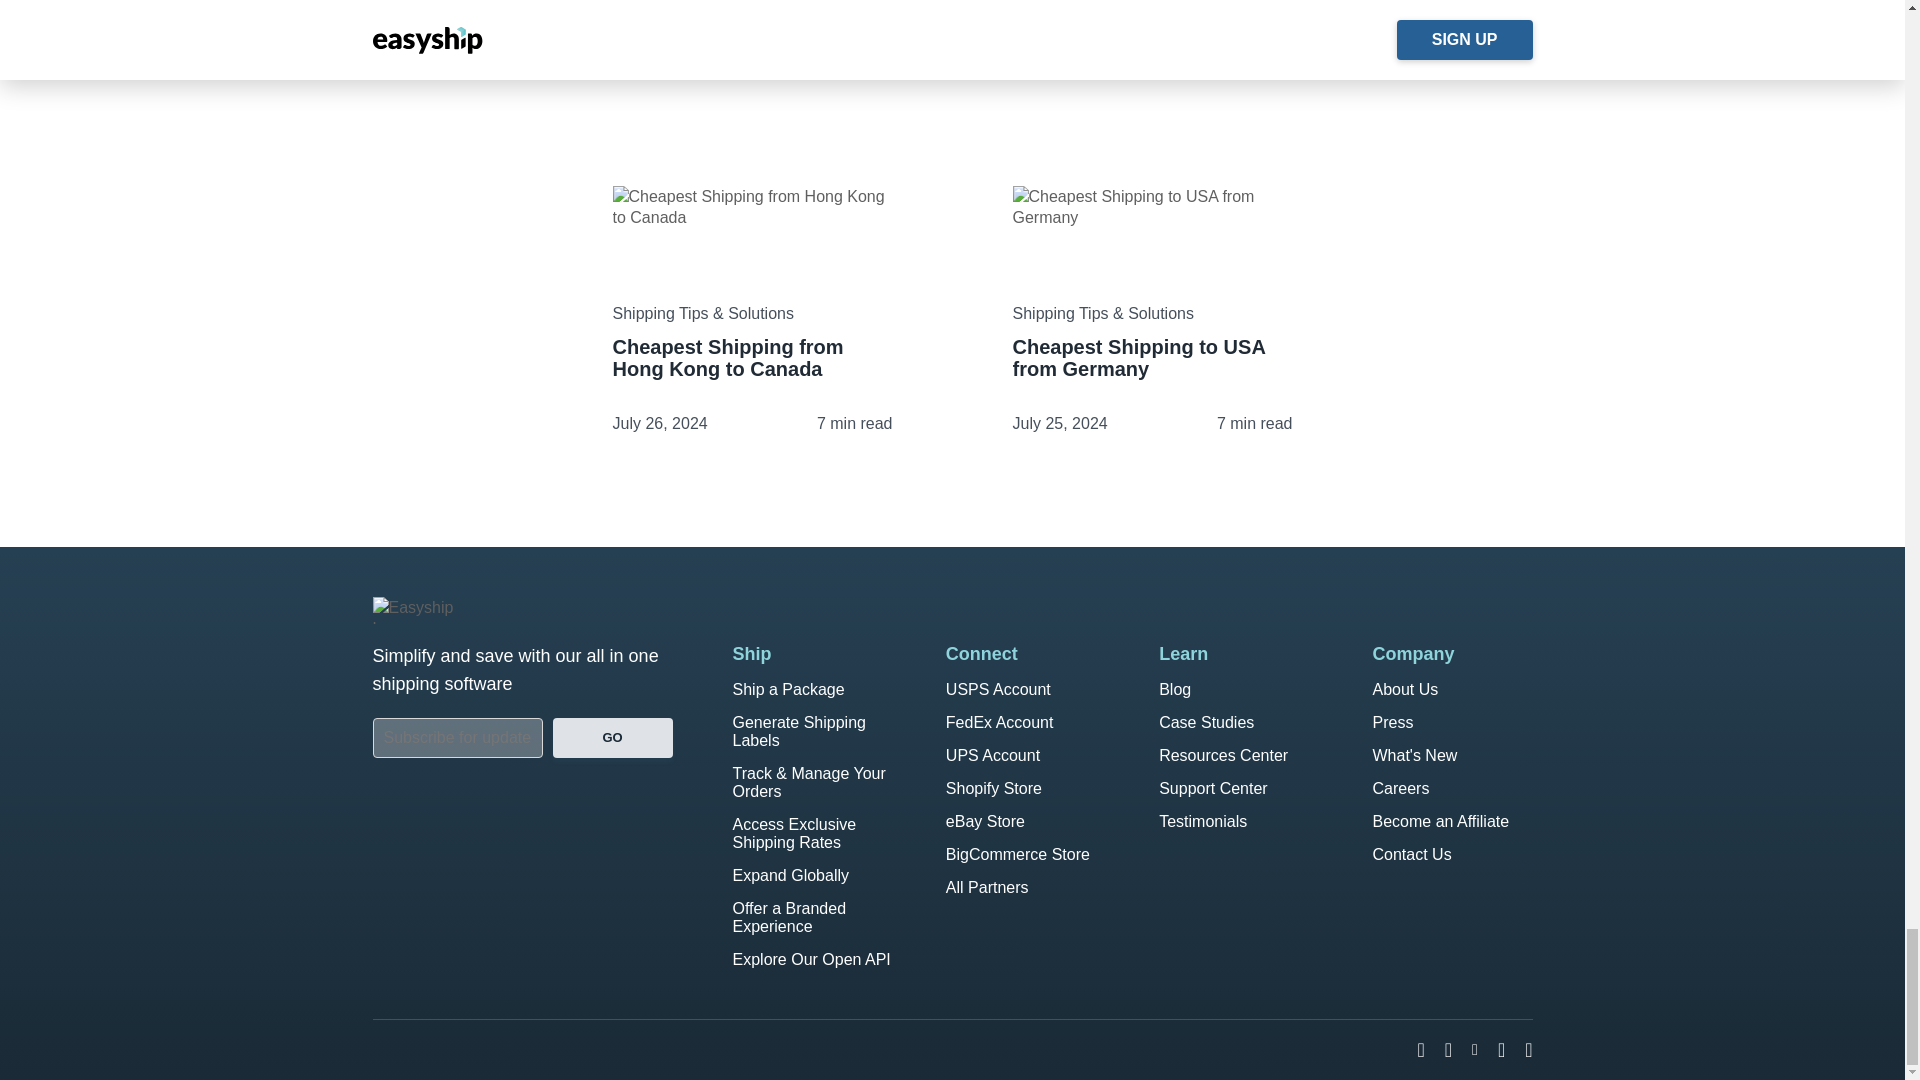 This screenshot has width=1920, height=1080. What do you see at coordinates (788, 689) in the screenshot?
I see `Ship a Package` at bounding box center [788, 689].